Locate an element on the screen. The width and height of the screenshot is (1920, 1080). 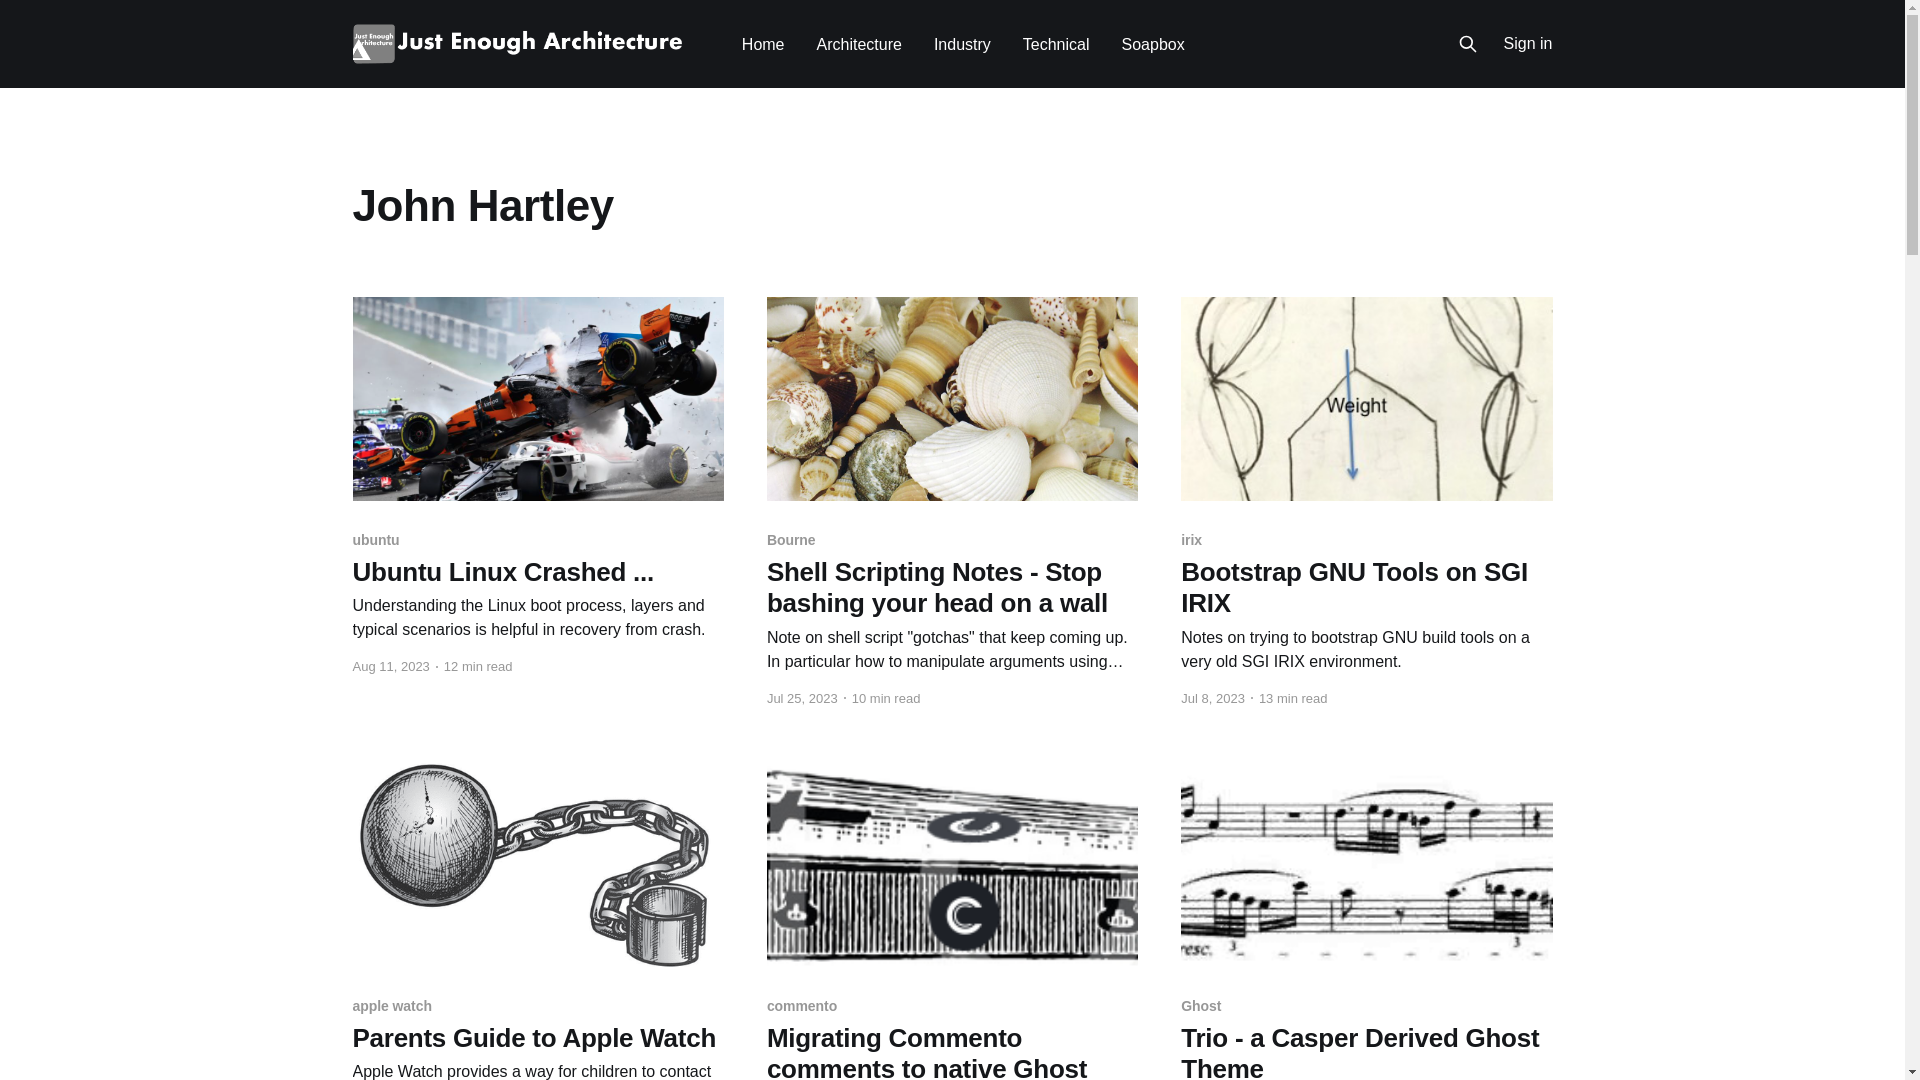
Home is located at coordinates (764, 44).